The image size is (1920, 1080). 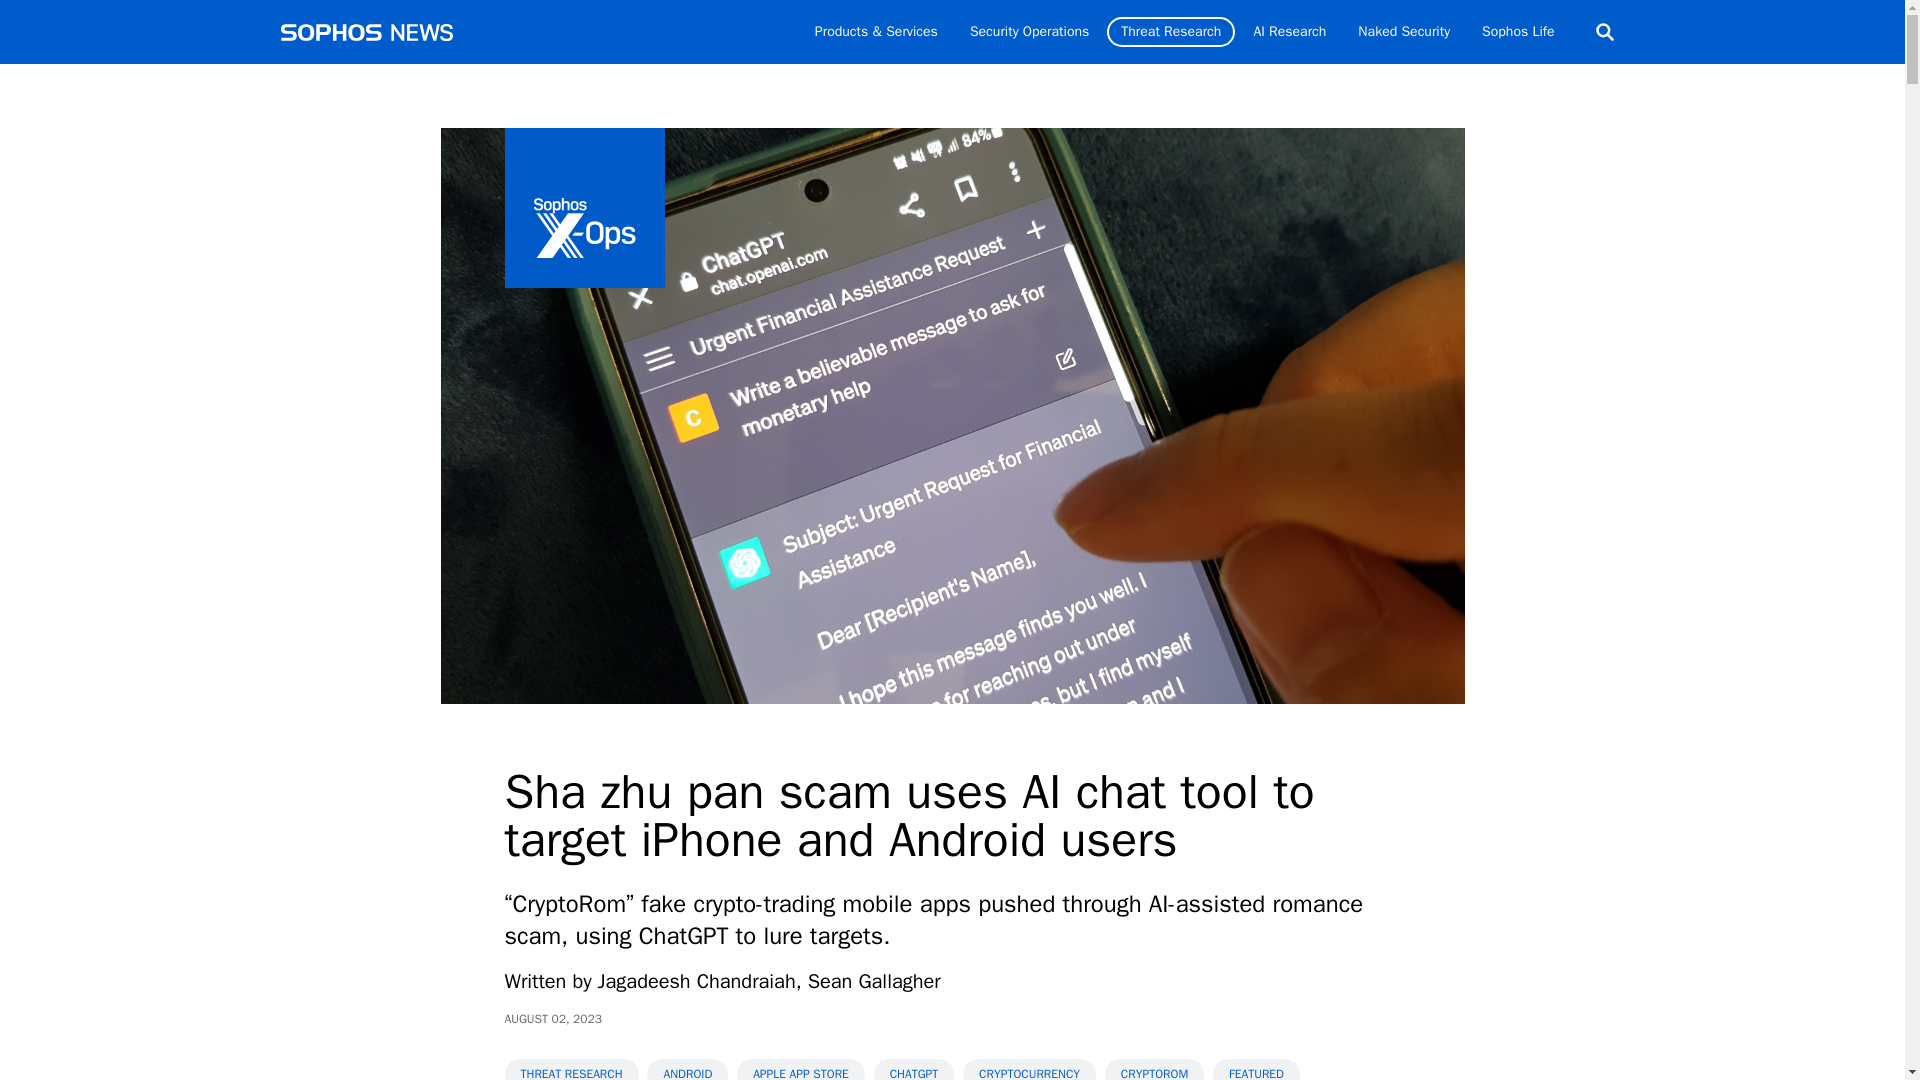 I want to click on Sean Gallagher, so click(x=874, y=980).